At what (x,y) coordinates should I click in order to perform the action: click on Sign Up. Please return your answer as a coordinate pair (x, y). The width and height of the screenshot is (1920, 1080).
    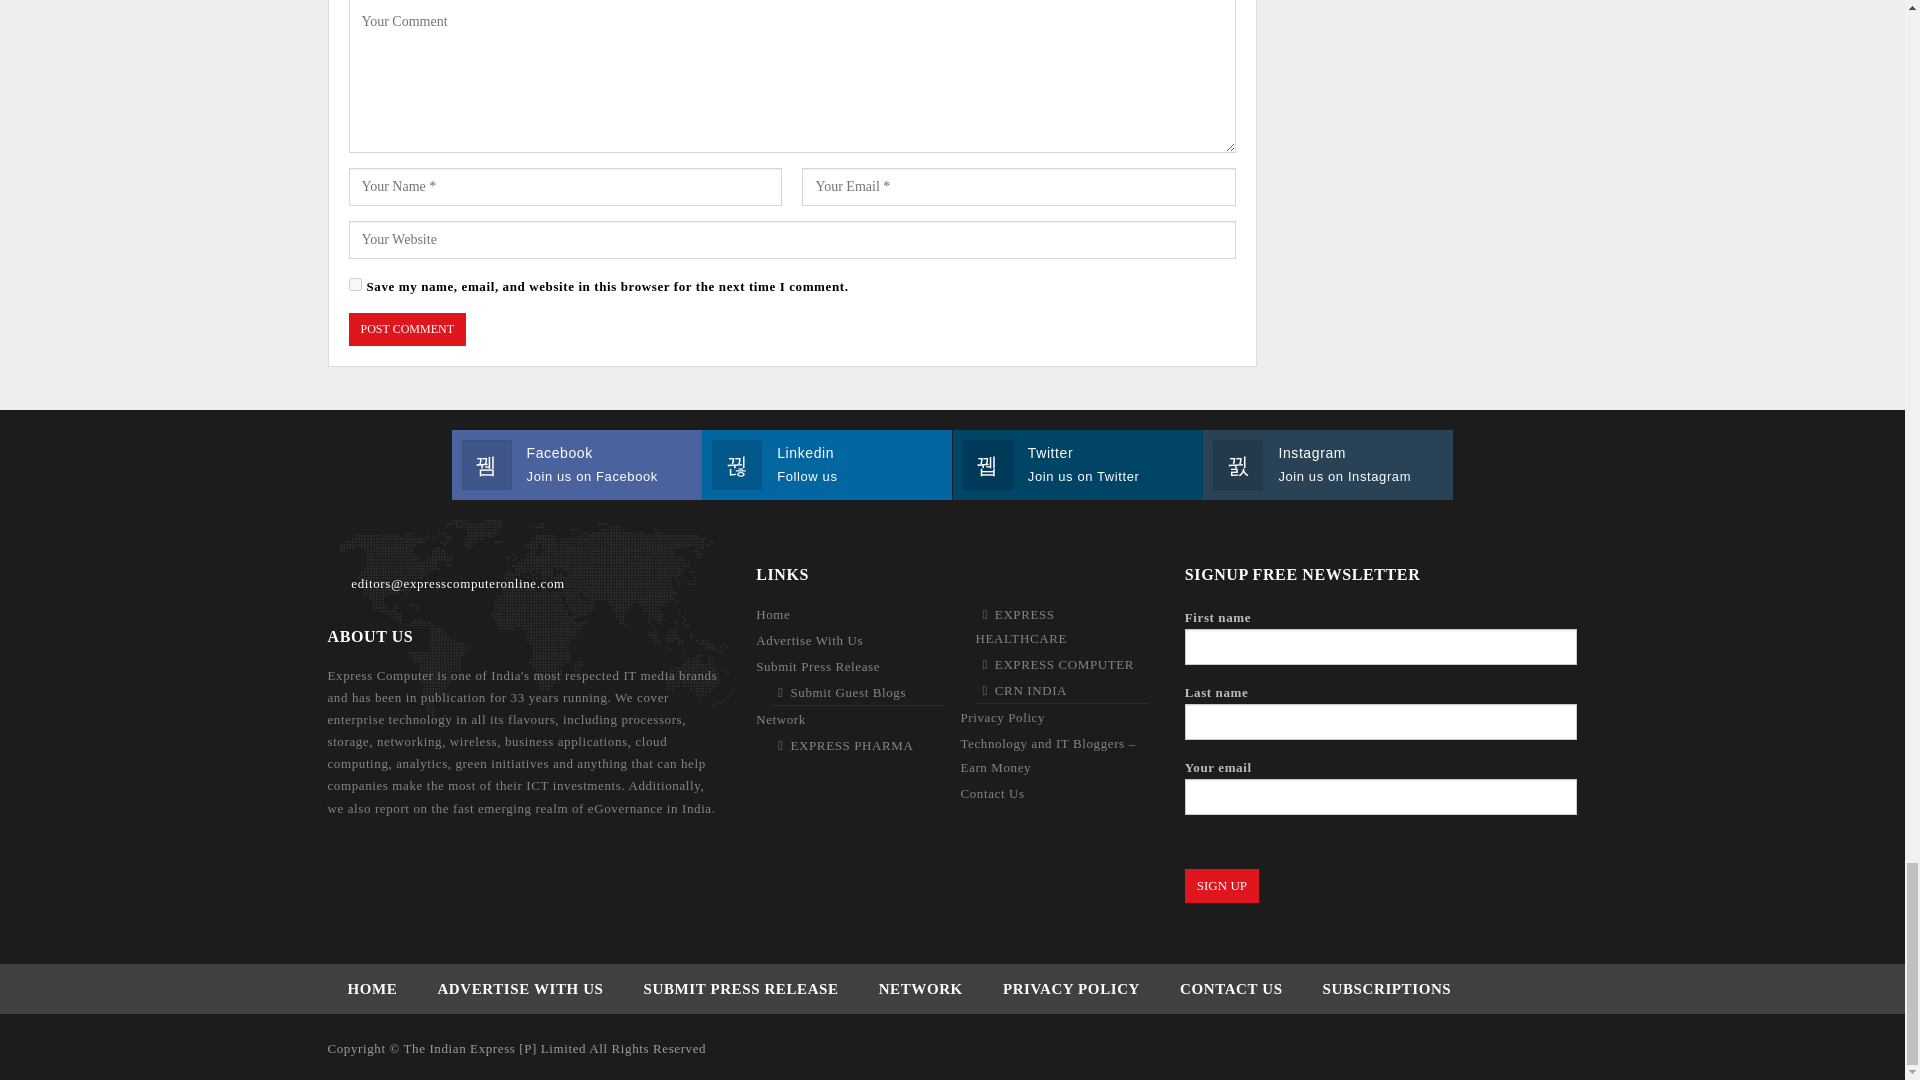
    Looking at the image, I should click on (1222, 886).